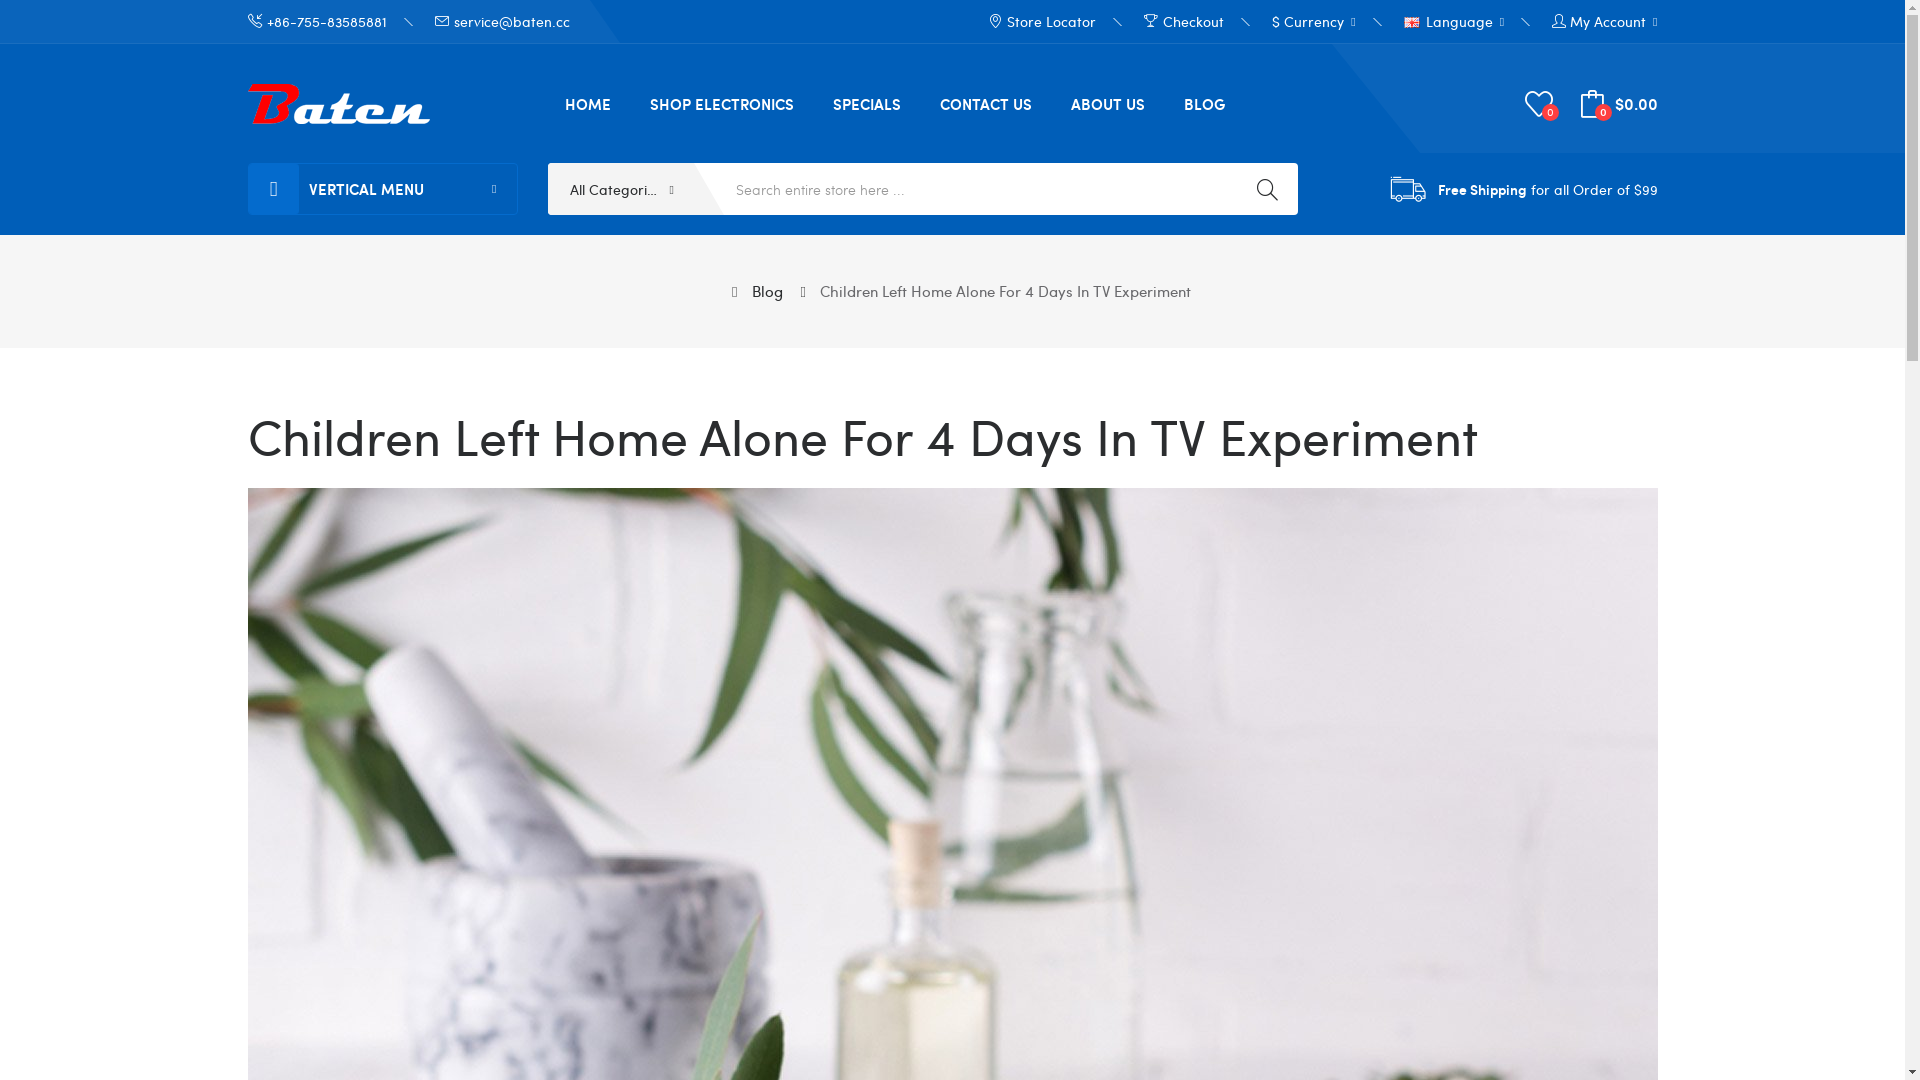 Image resolution: width=1920 pixels, height=1080 pixels. I want to click on 0, so click(1538, 104).